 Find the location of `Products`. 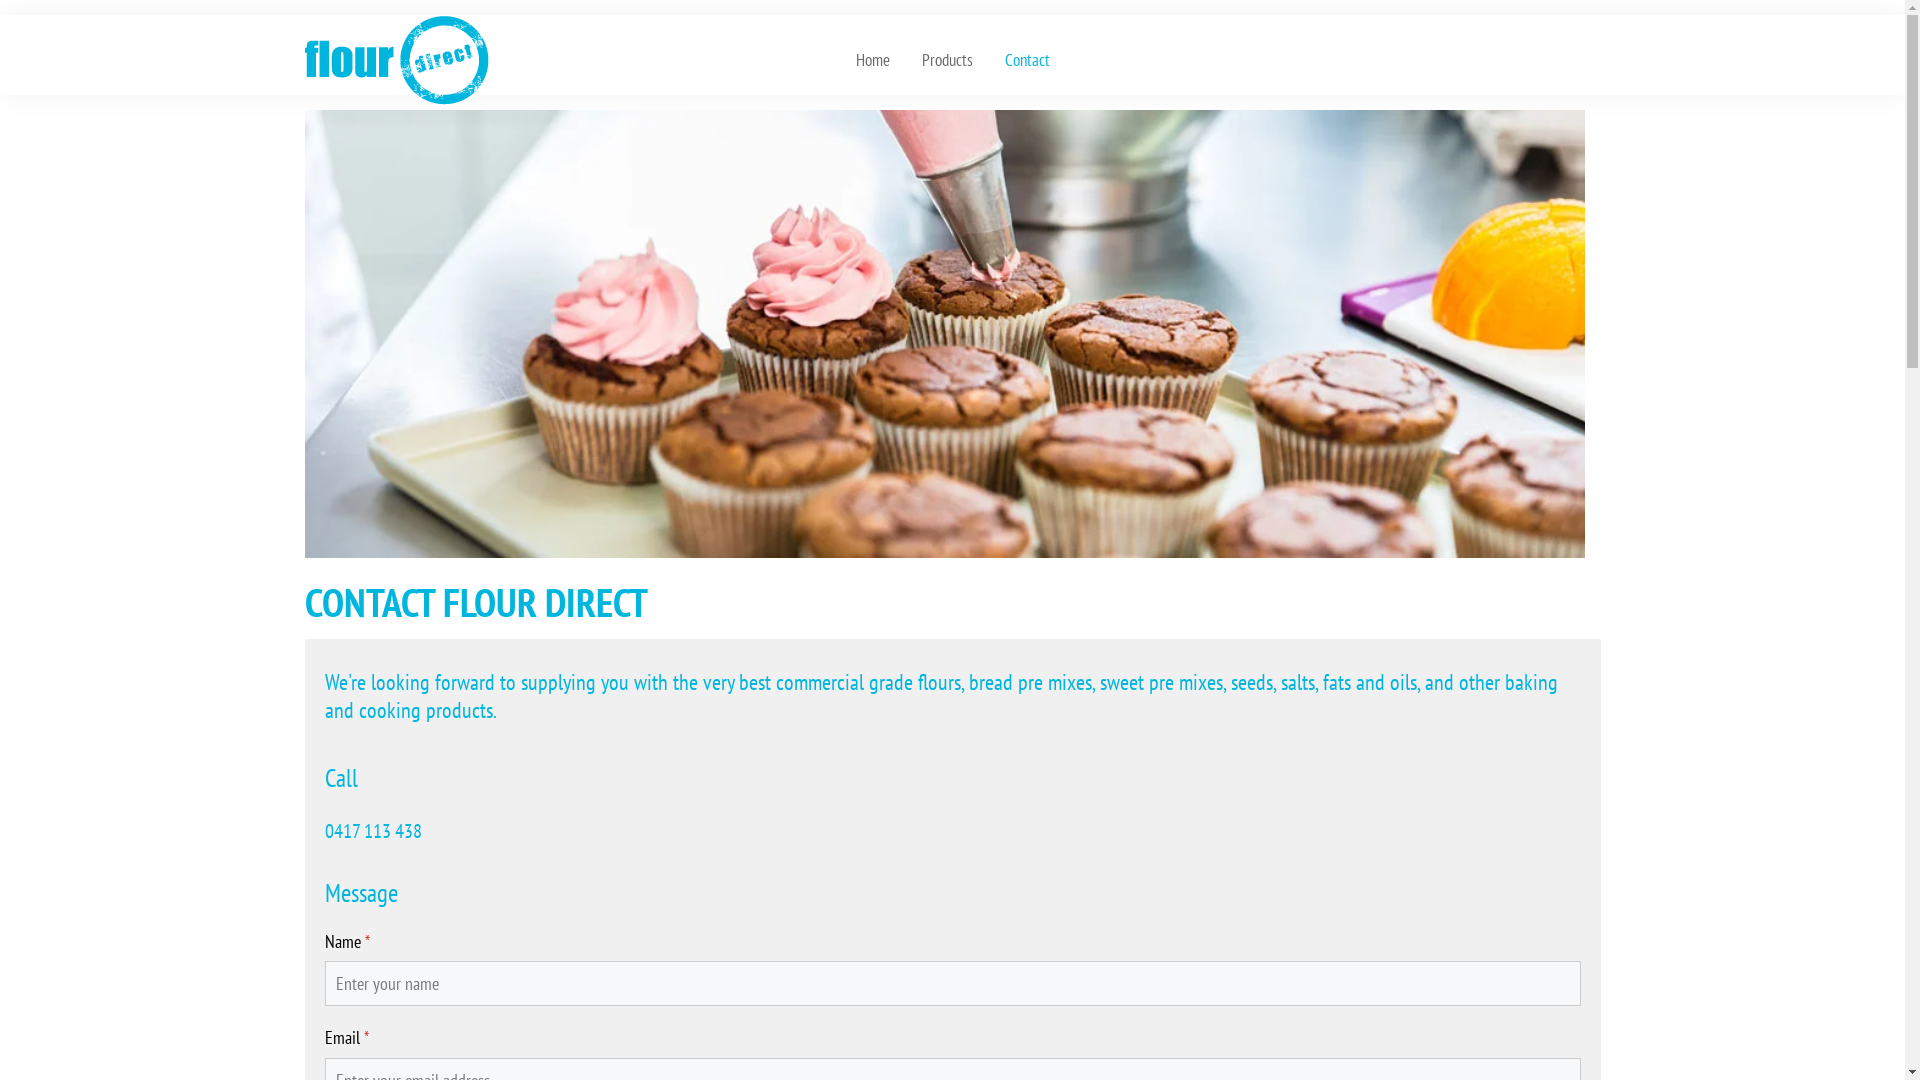

Products is located at coordinates (948, 60).